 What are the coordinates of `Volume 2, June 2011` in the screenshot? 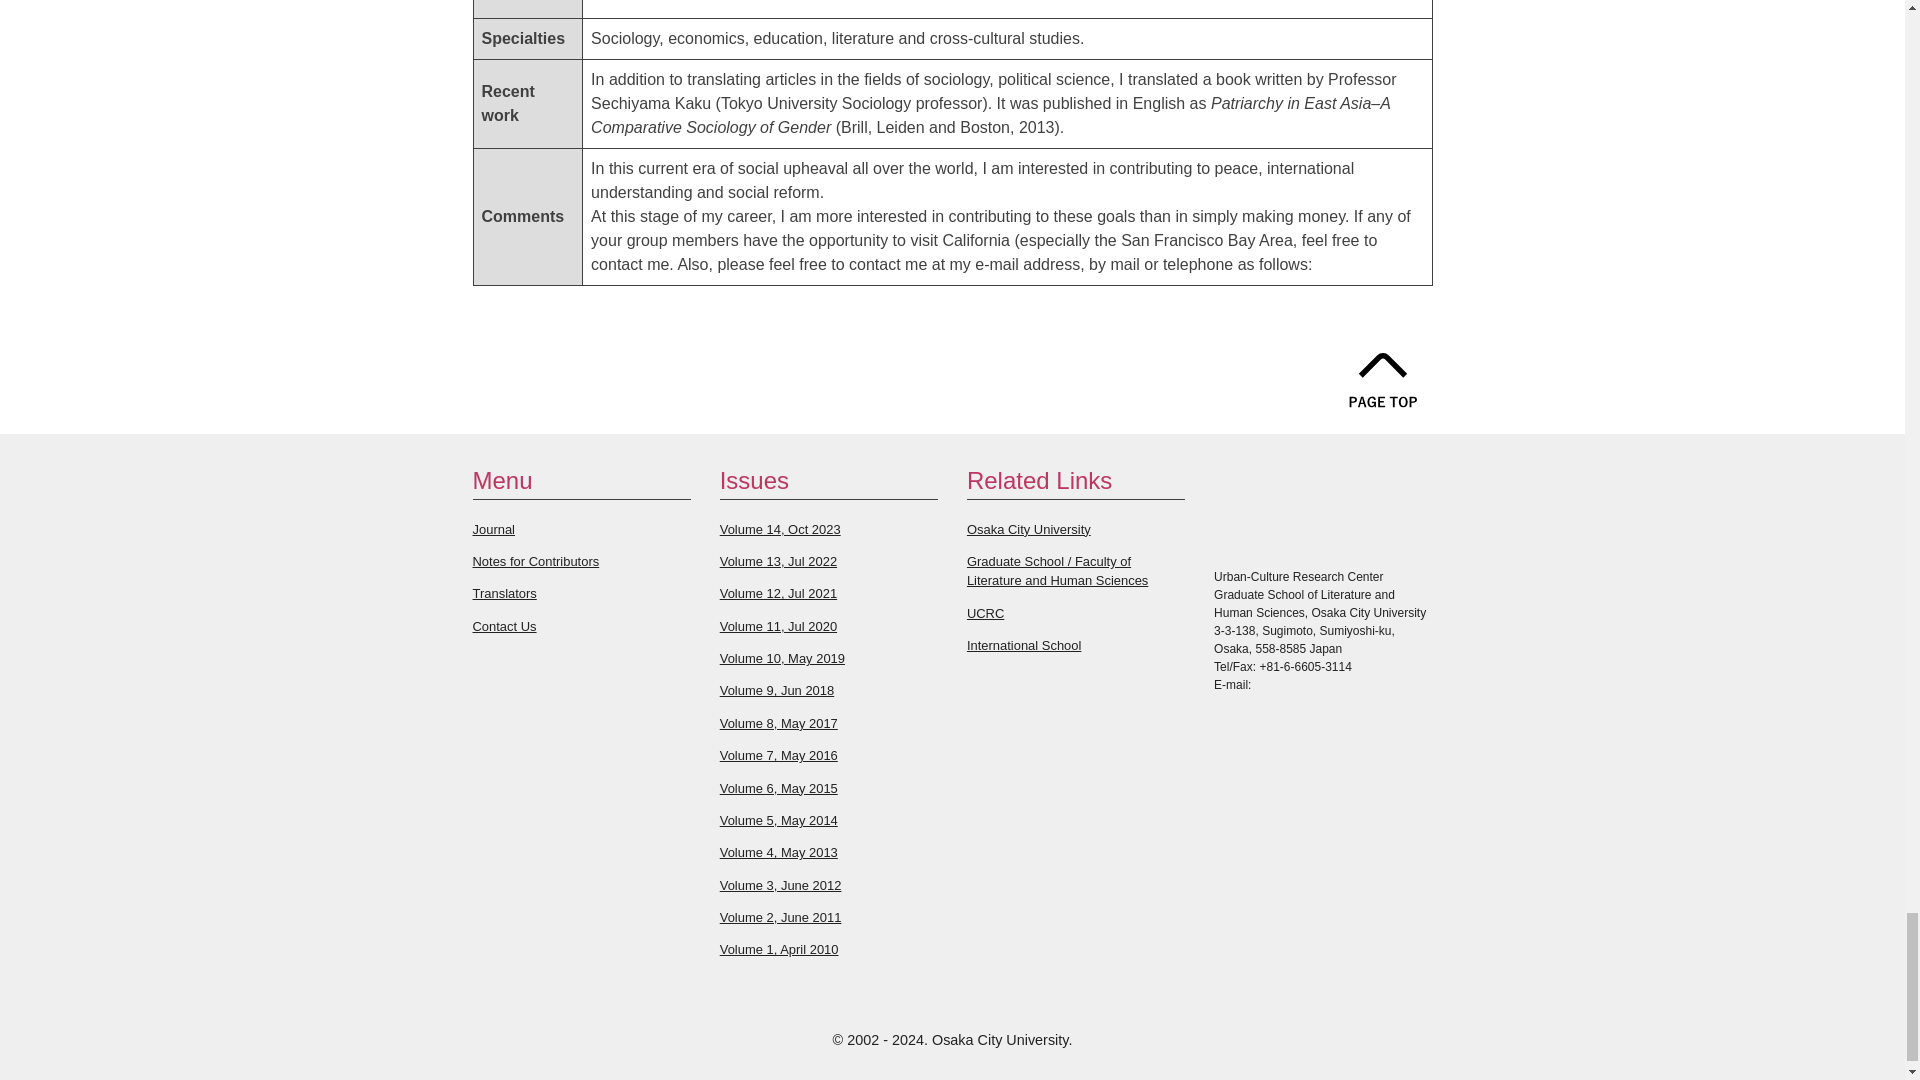 It's located at (781, 917).